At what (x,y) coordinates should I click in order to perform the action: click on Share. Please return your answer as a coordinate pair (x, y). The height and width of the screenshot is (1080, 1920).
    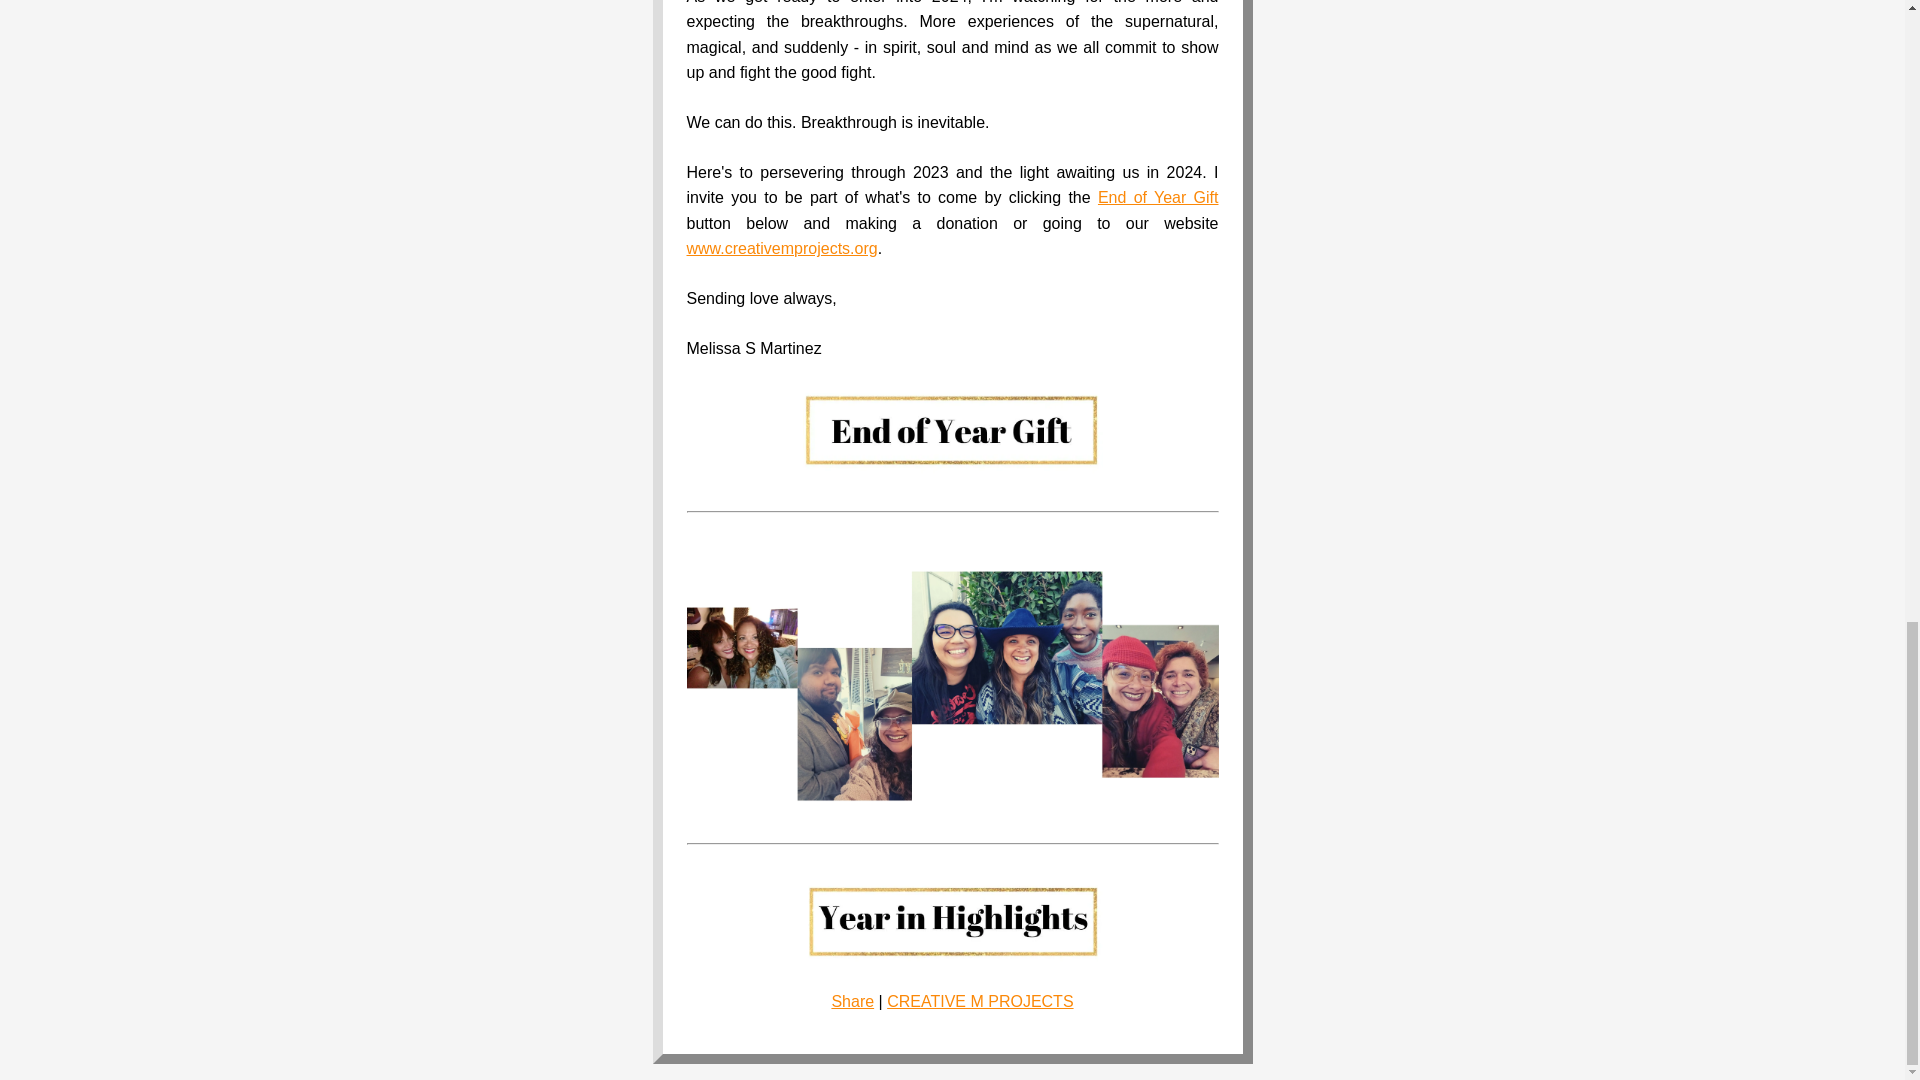
    Looking at the image, I should click on (852, 1000).